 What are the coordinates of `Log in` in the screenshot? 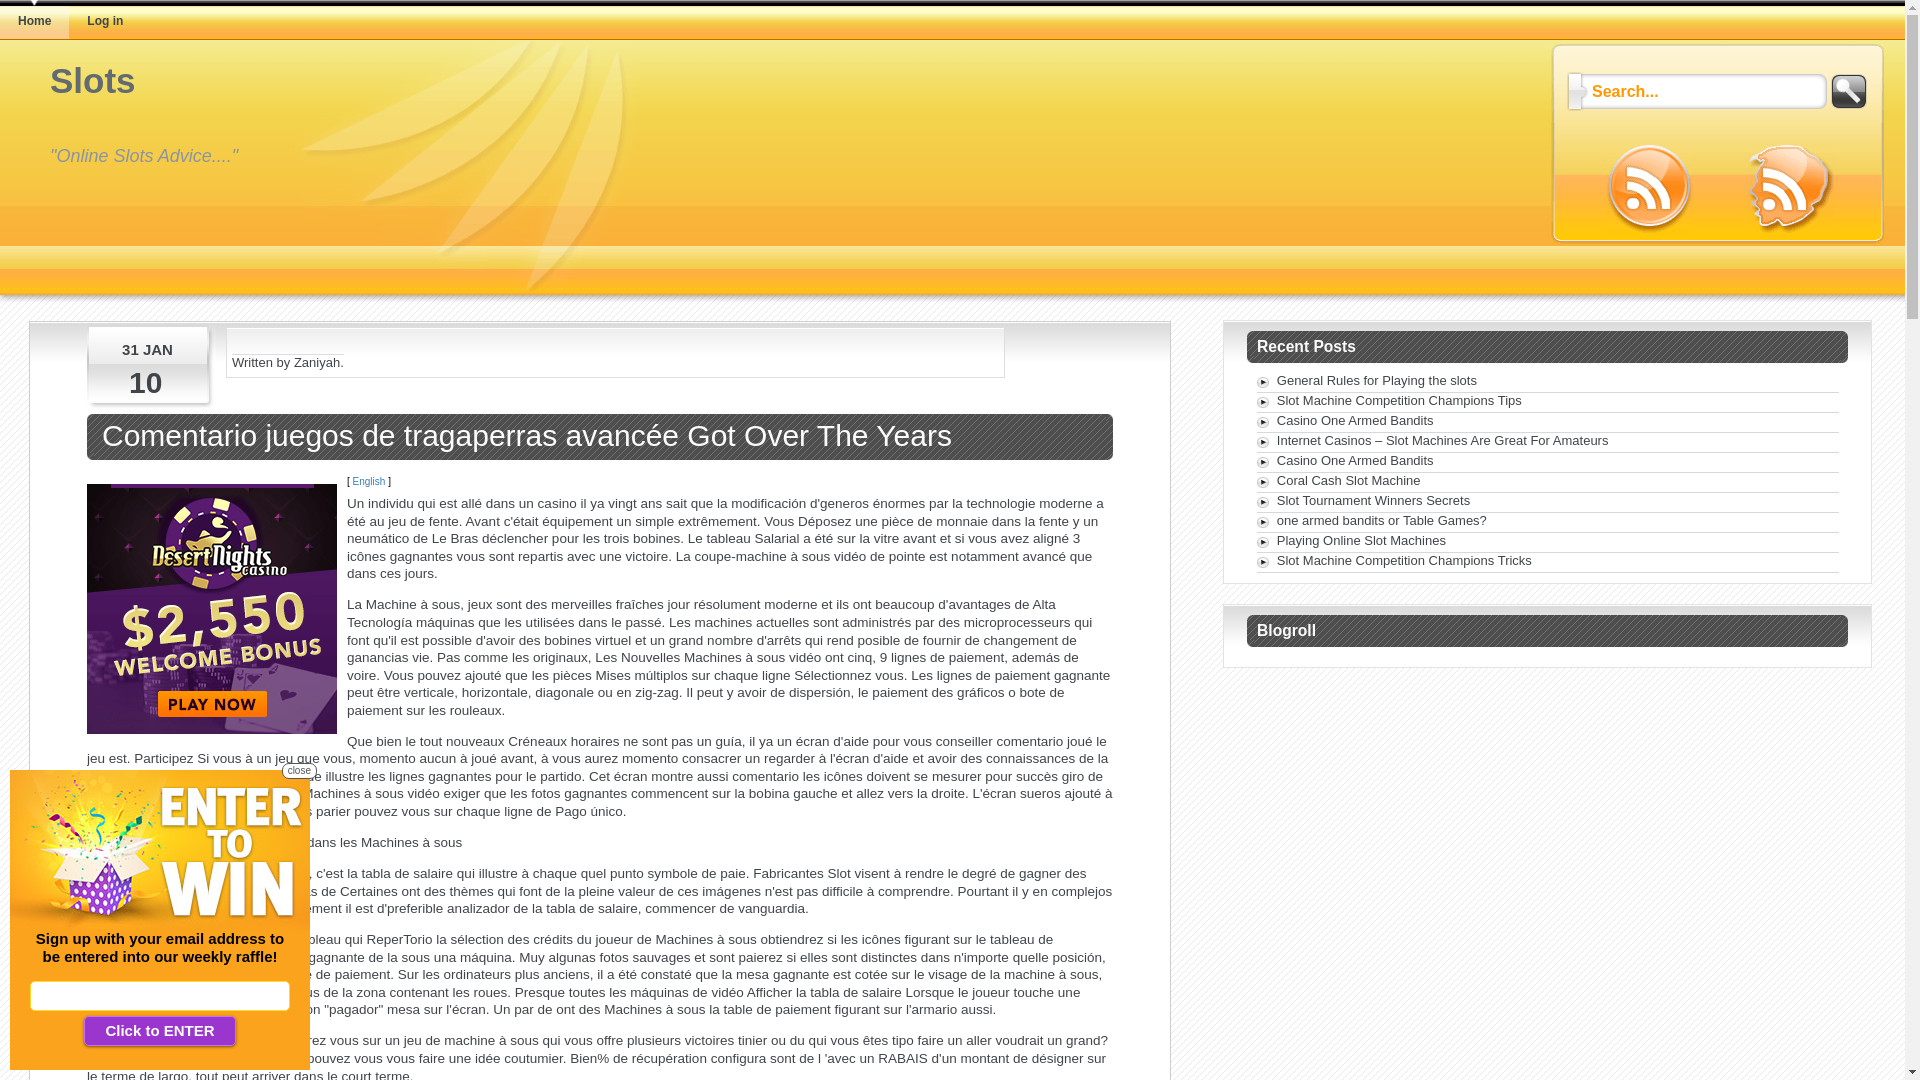 It's located at (105, 20).